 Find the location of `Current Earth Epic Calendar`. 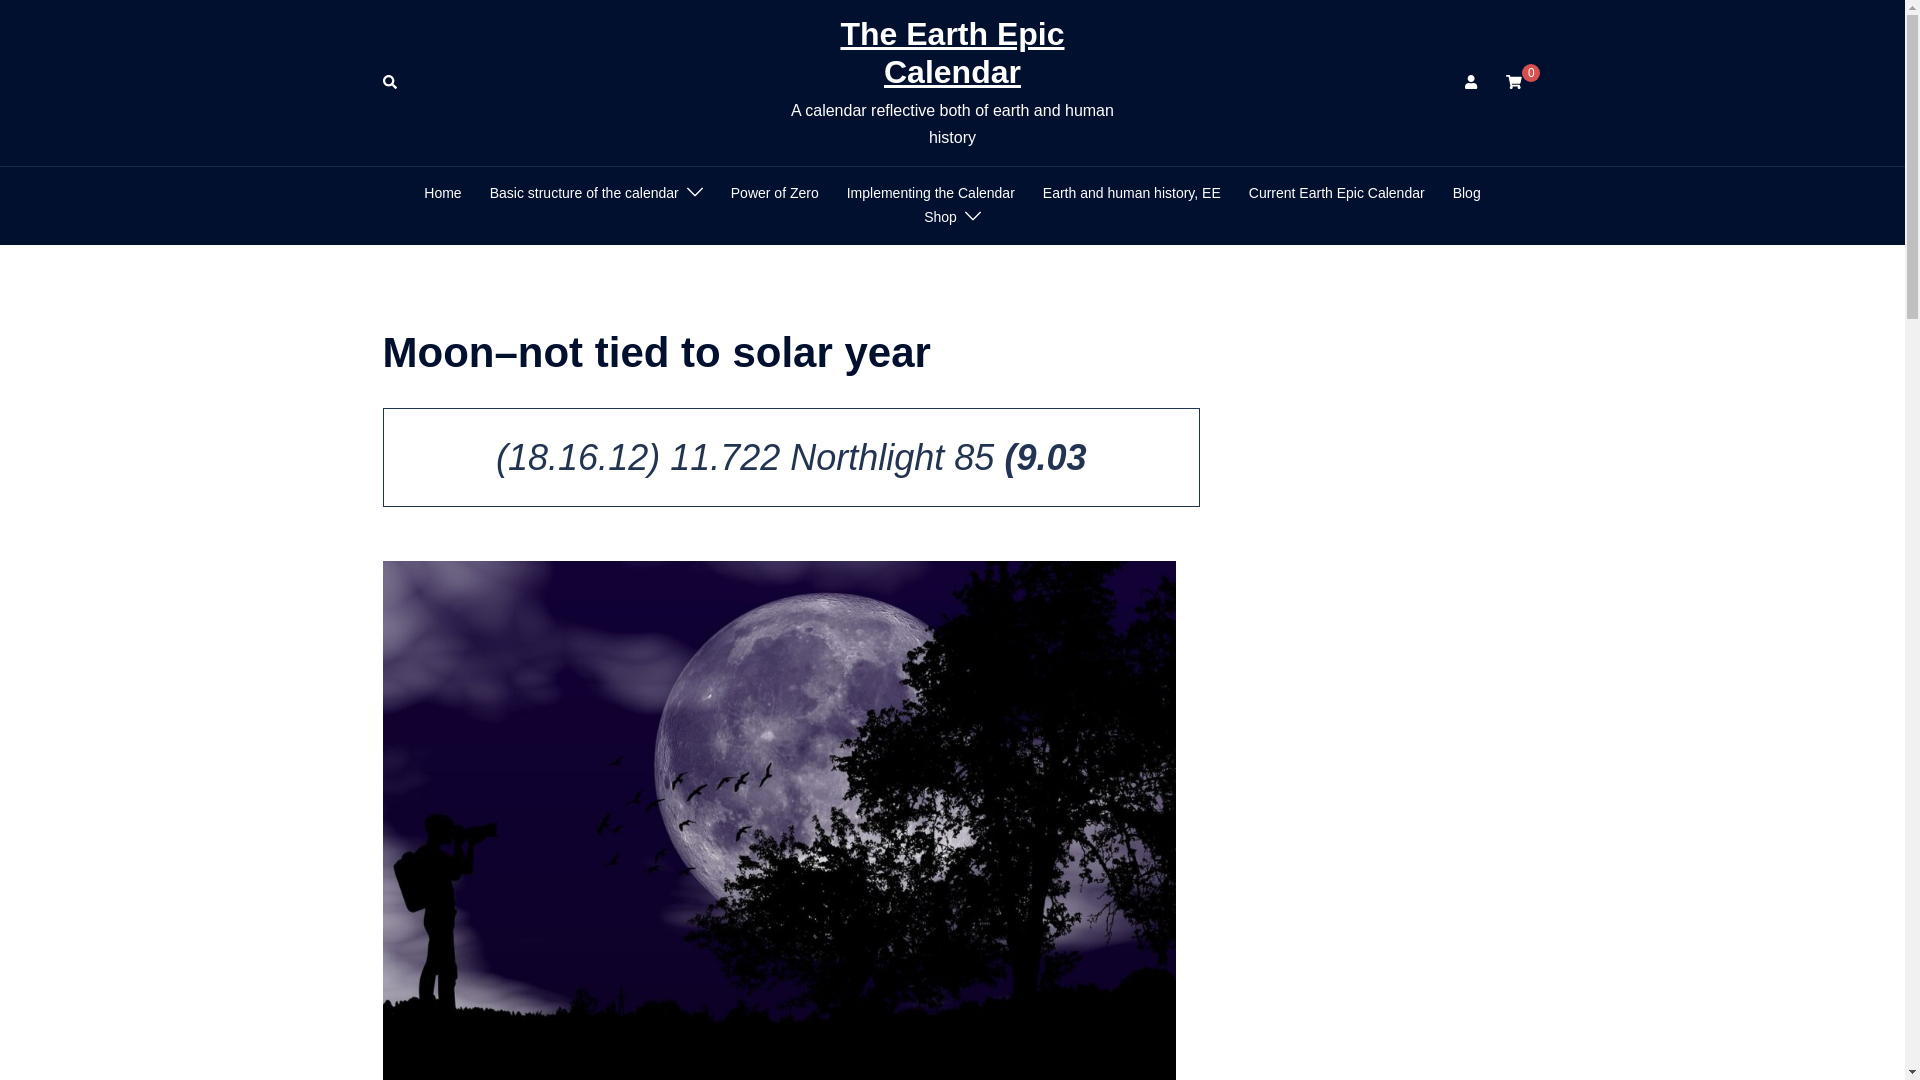

Current Earth Epic Calendar is located at coordinates (1336, 194).